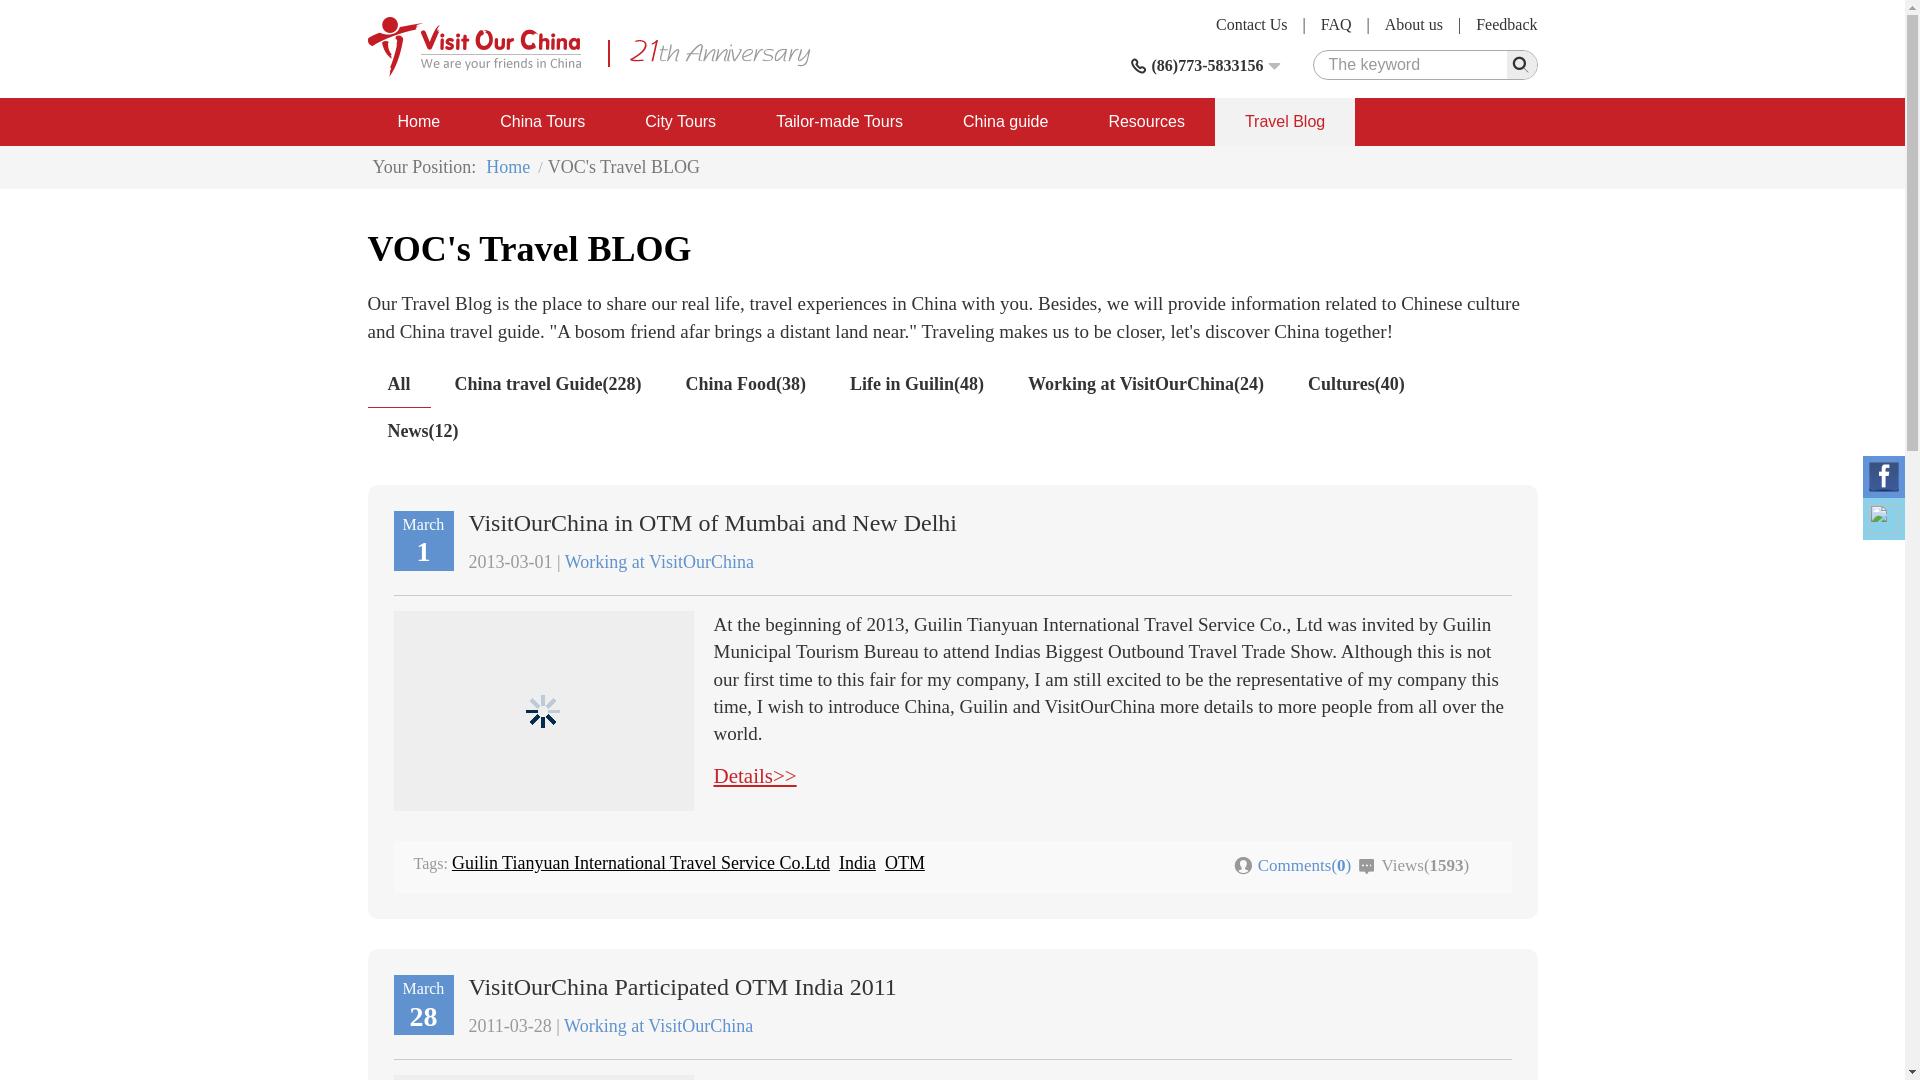 The width and height of the screenshot is (1920, 1080). What do you see at coordinates (1336, 24) in the screenshot?
I see `FAQ` at bounding box center [1336, 24].